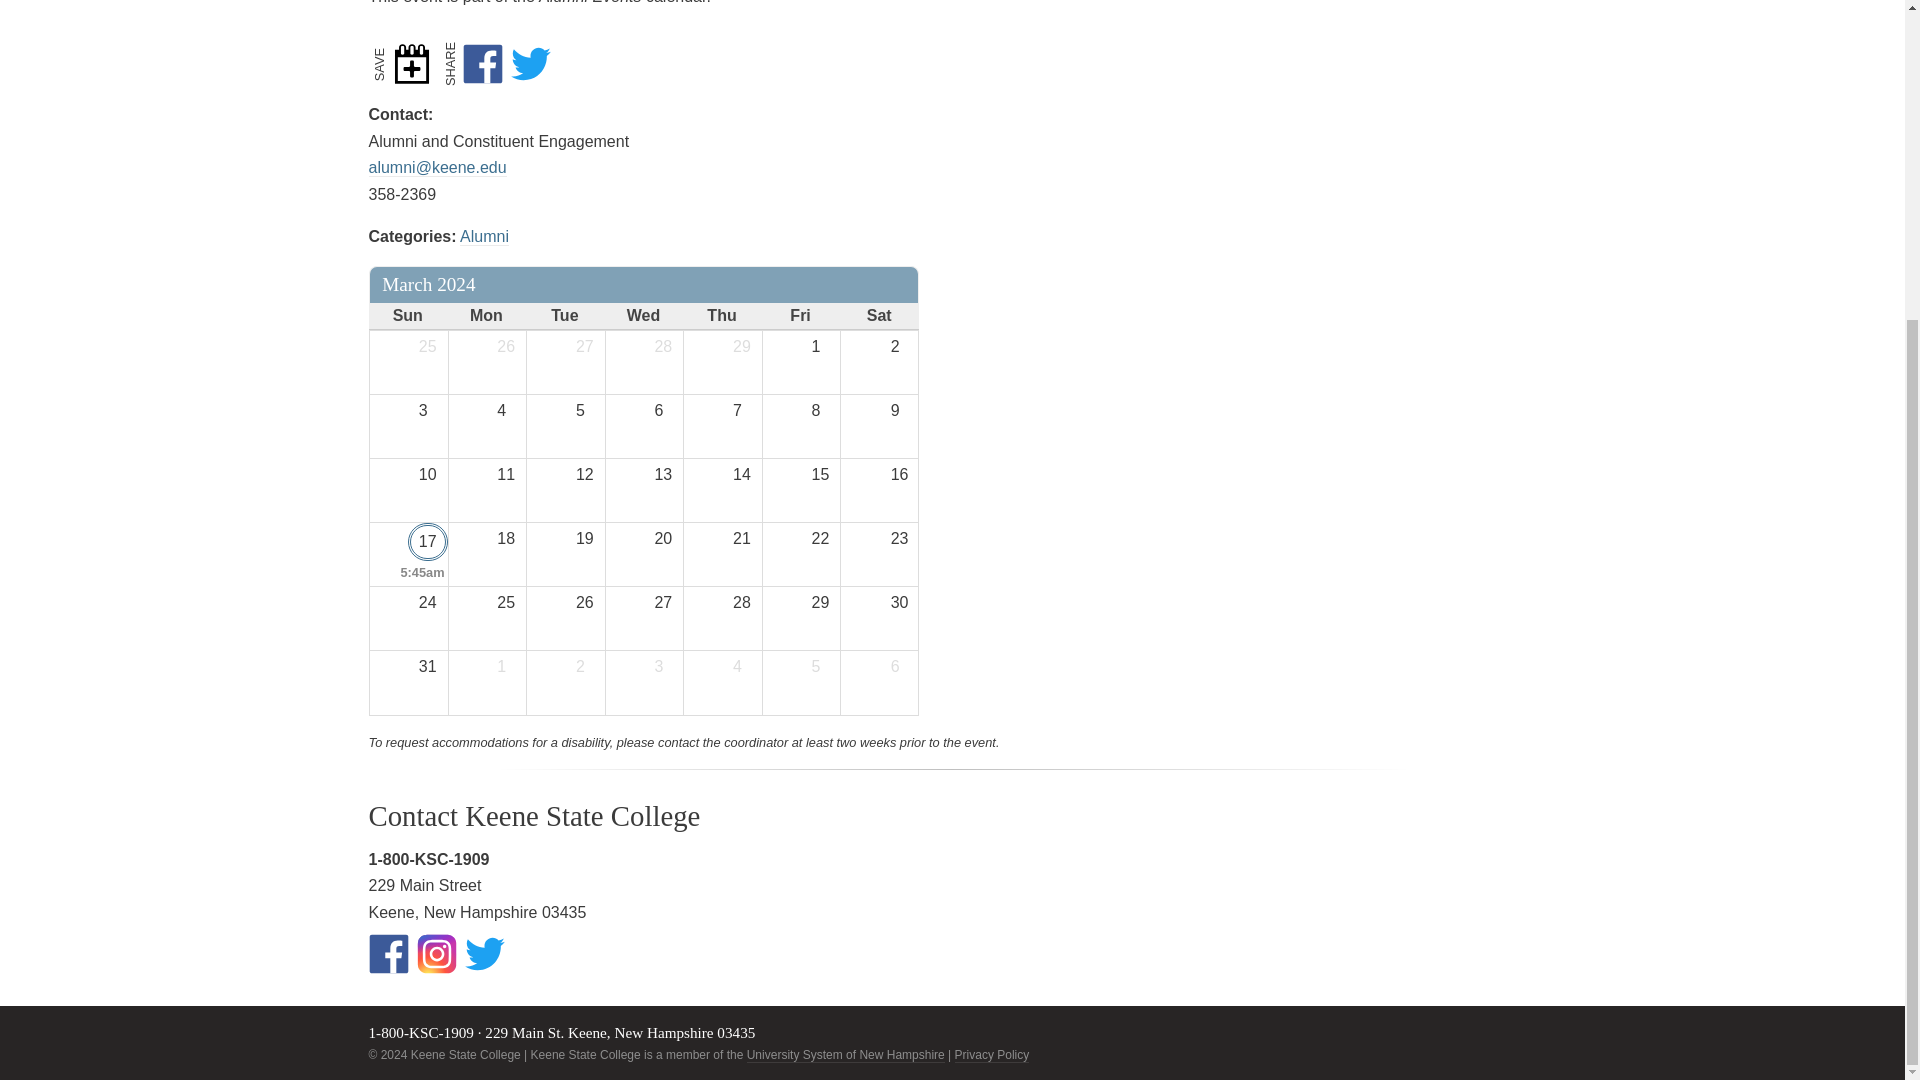 Image resolution: width=1920 pixels, height=1080 pixels. I want to click on 1, so click(428, 410).